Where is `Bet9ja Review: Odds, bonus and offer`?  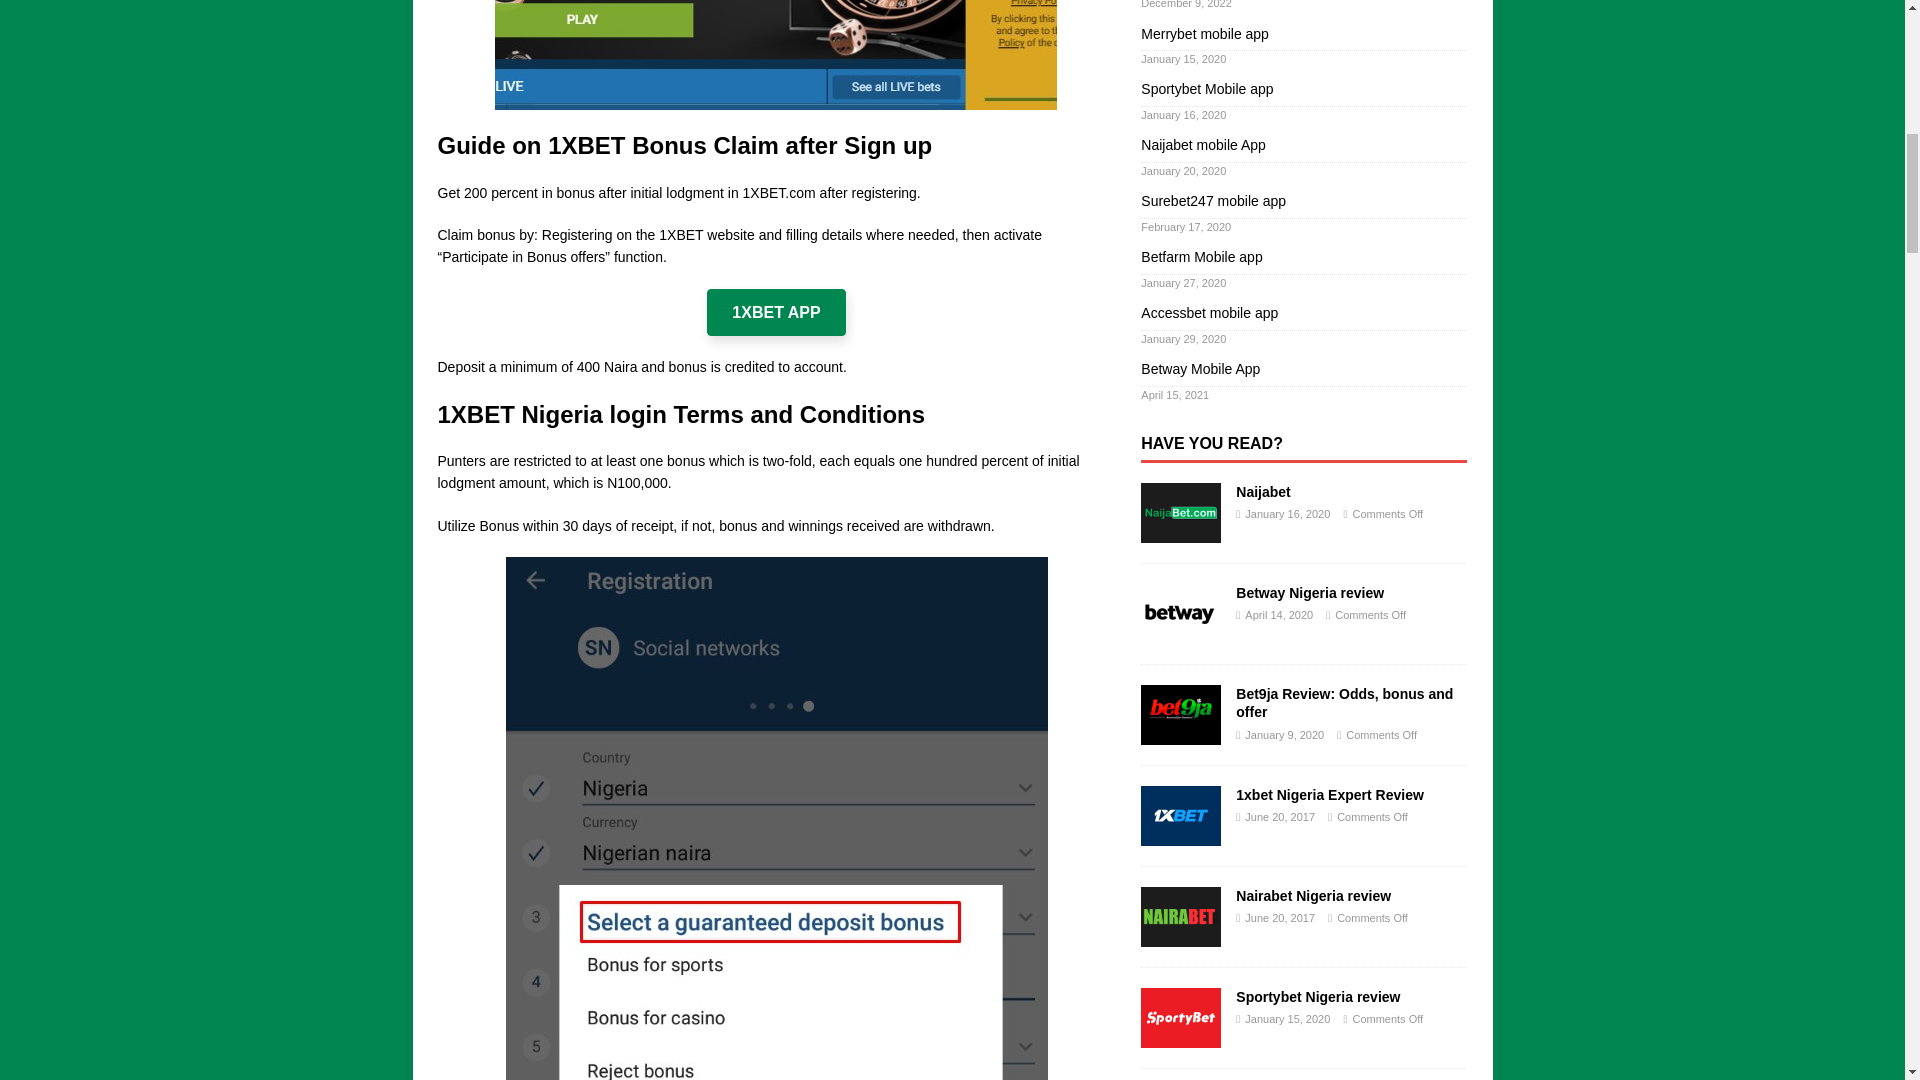 Bet9ja Review: Odds, bonus and offer is located at coordinates (1180, 714).